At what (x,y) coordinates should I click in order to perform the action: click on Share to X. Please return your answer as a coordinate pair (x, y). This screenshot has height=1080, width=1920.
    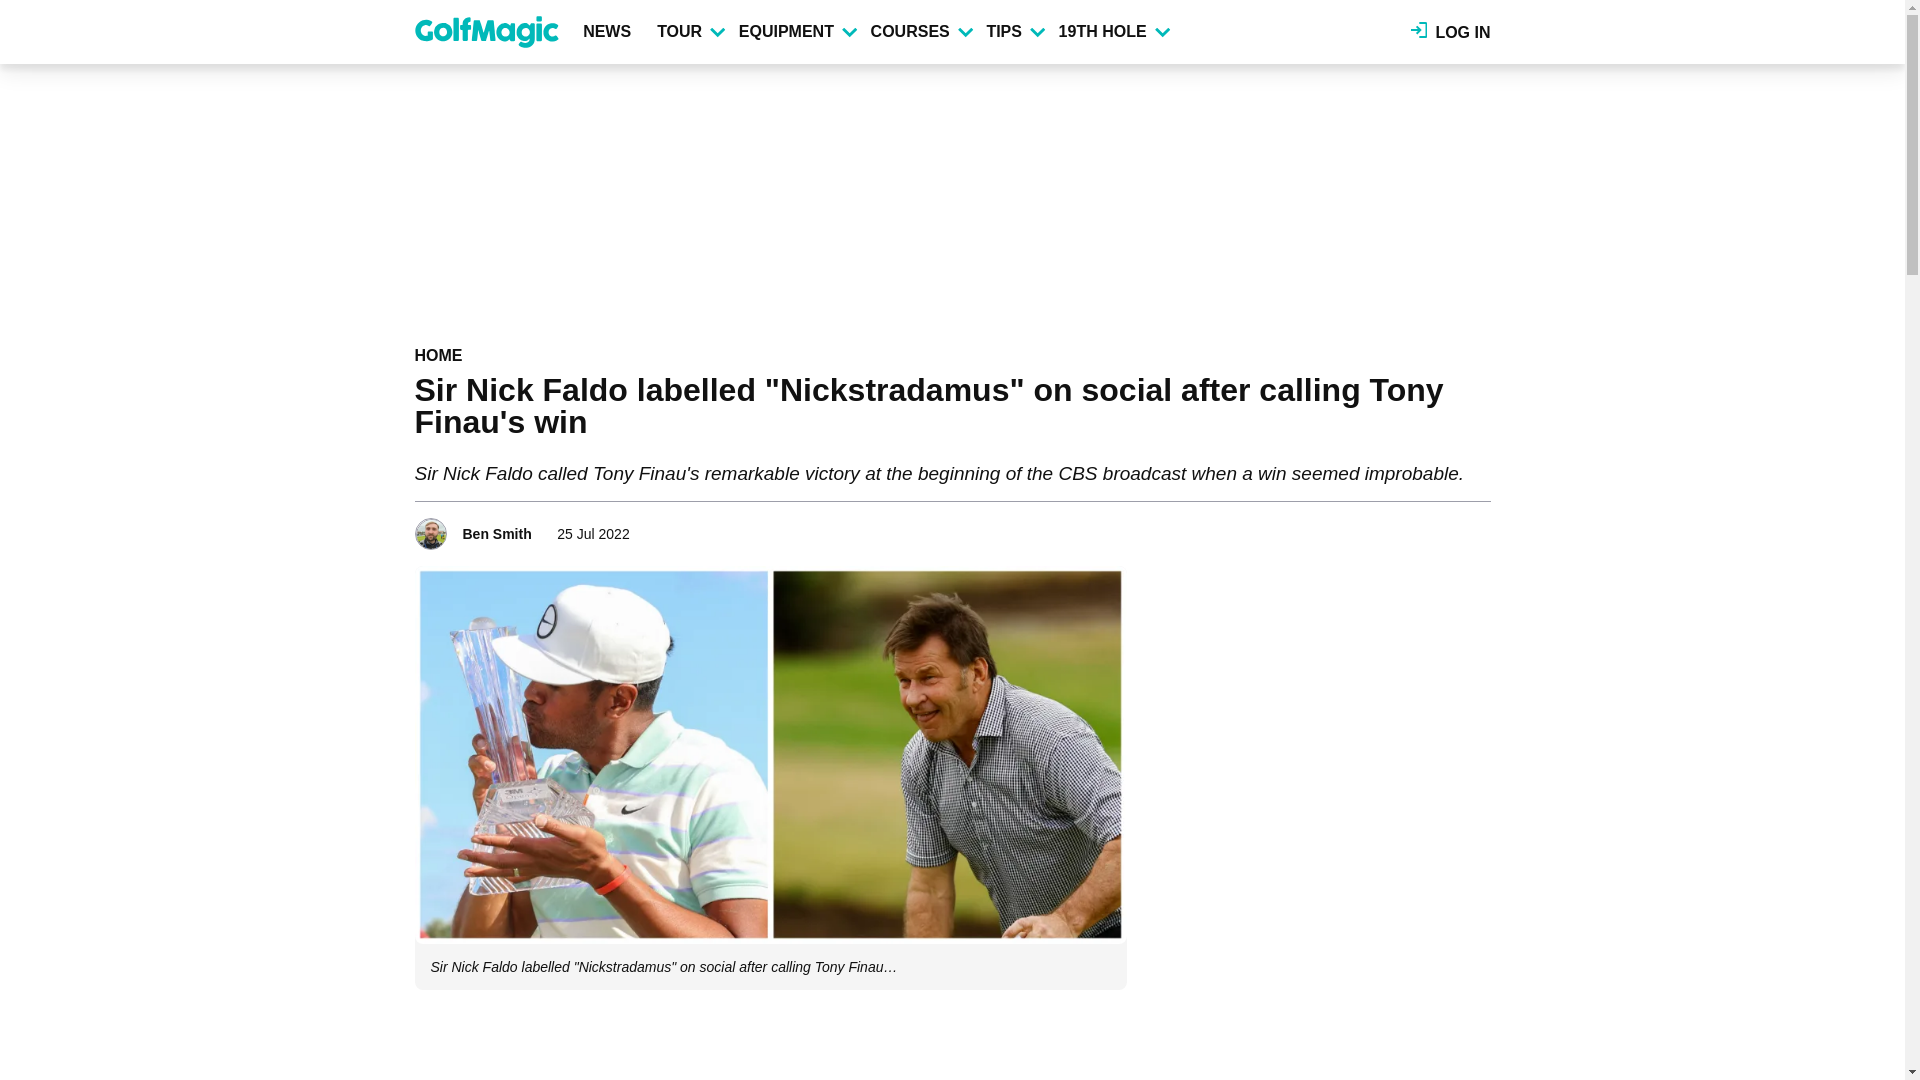
    Looking at the image, I should click on (1420, 528).